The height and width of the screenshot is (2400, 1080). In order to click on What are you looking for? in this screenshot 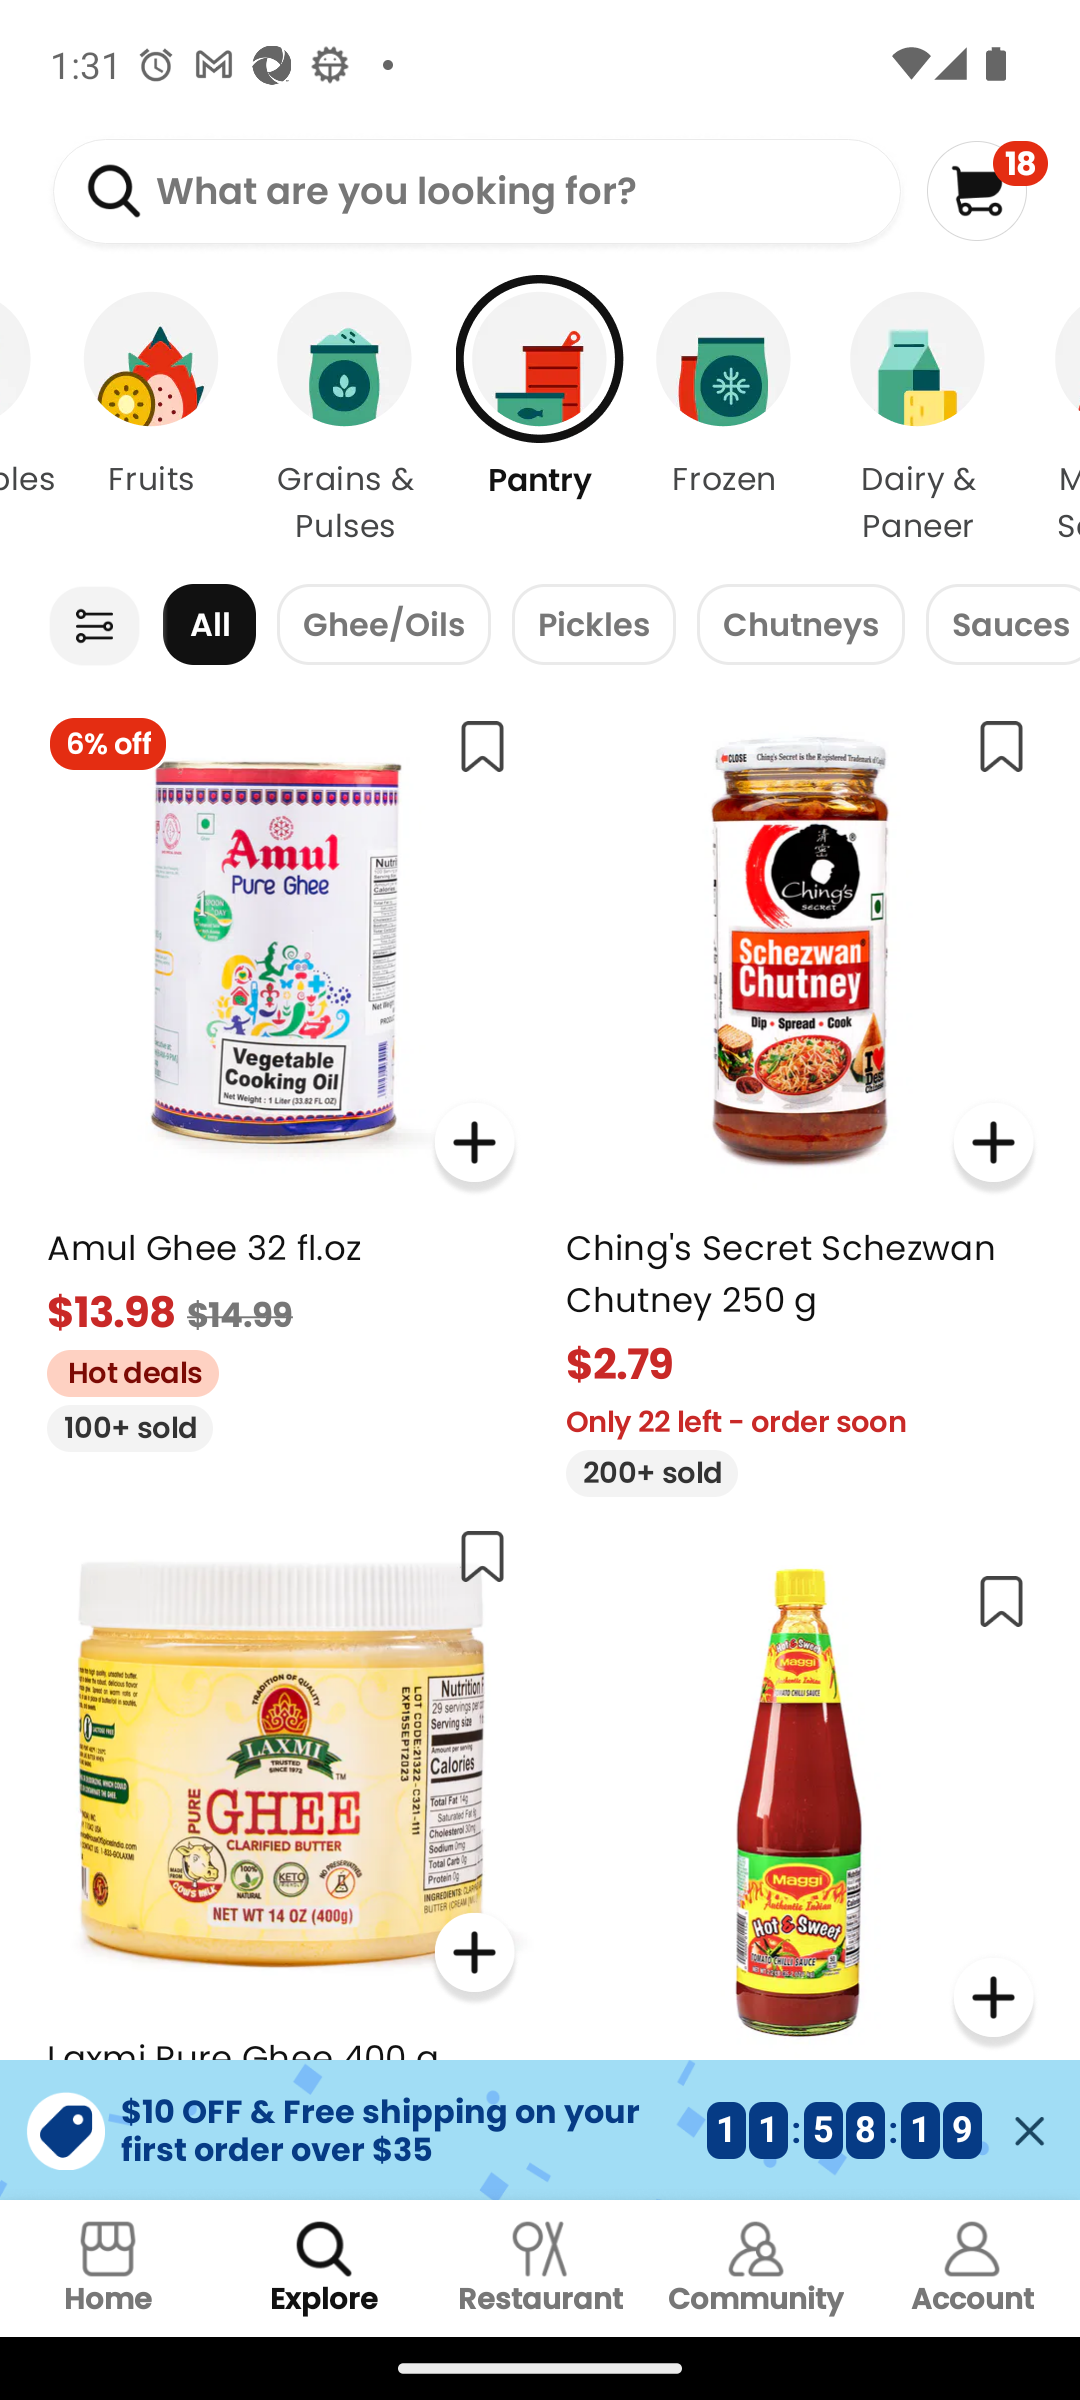, I will do `click(476, 192)`.